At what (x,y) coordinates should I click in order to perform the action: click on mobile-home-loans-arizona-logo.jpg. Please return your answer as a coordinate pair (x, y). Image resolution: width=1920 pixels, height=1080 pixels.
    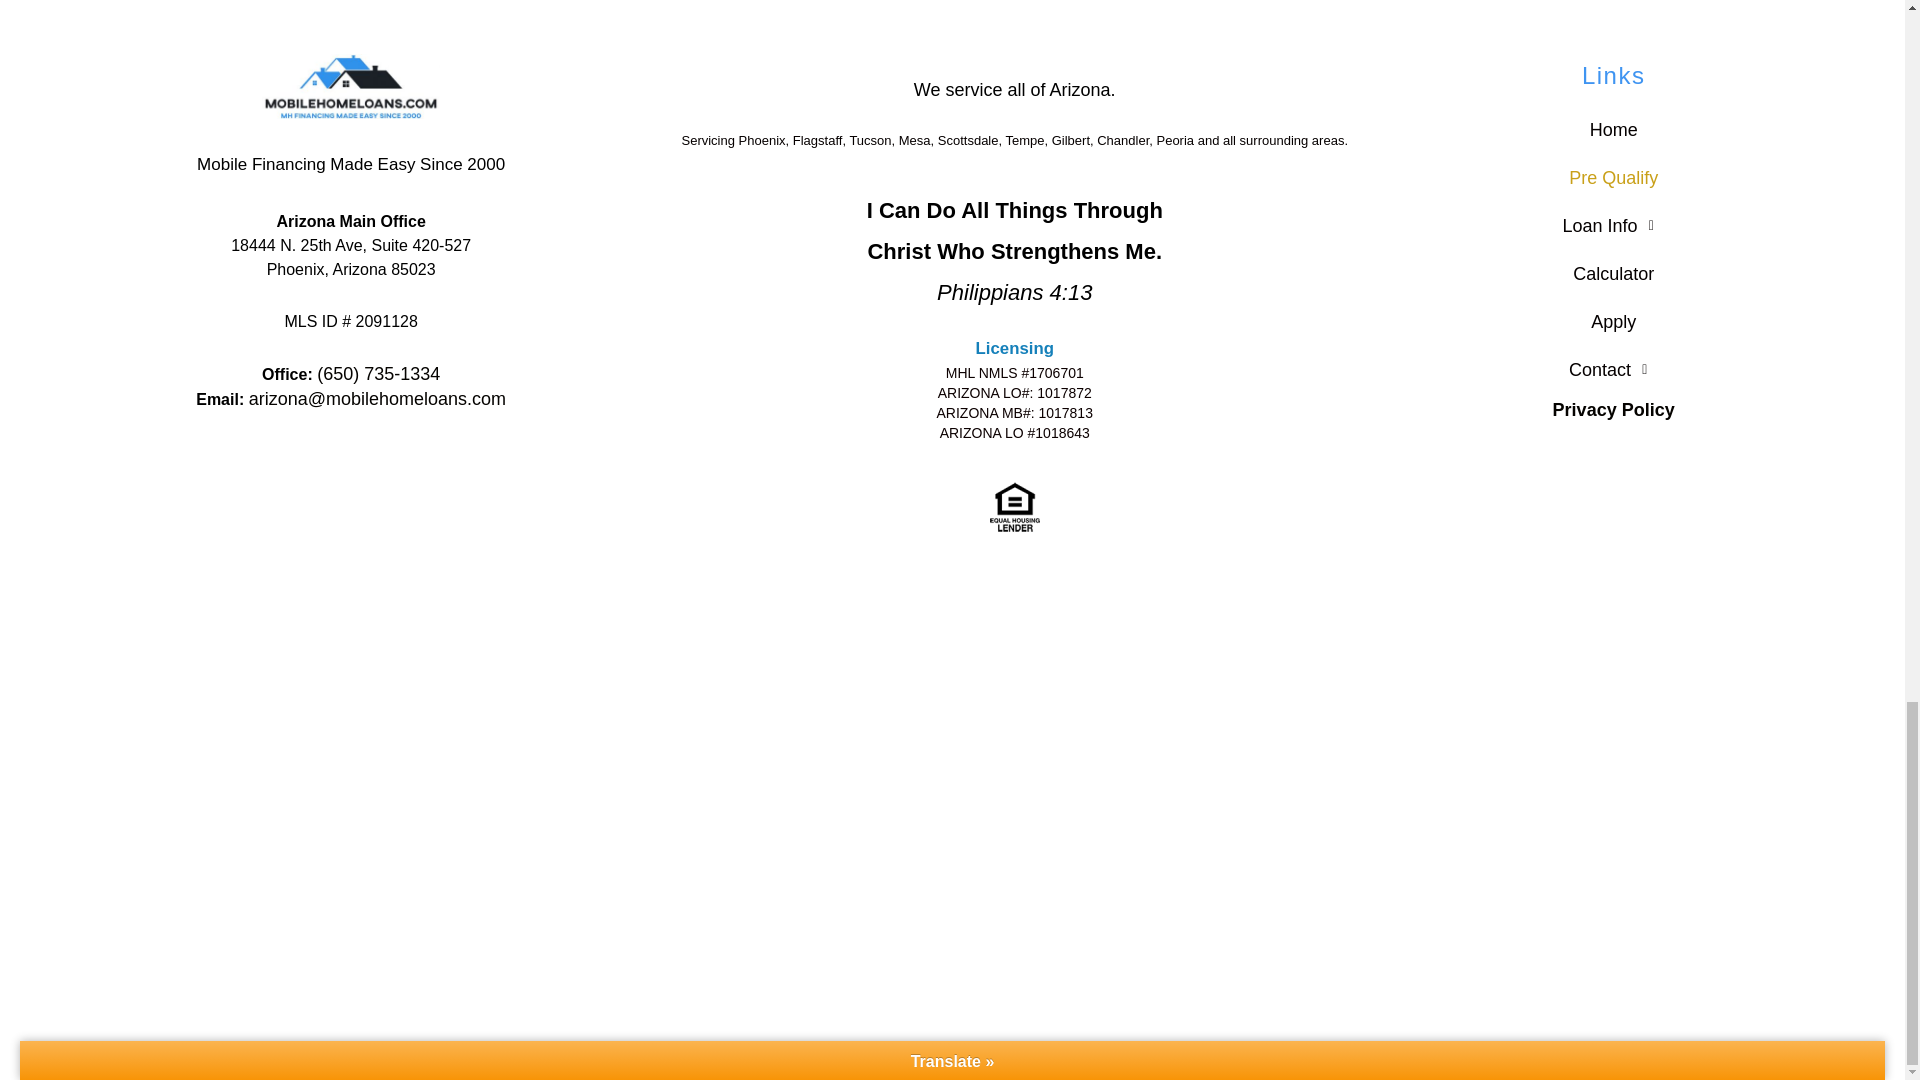
    Looking at the image, I should click on (350, 86).